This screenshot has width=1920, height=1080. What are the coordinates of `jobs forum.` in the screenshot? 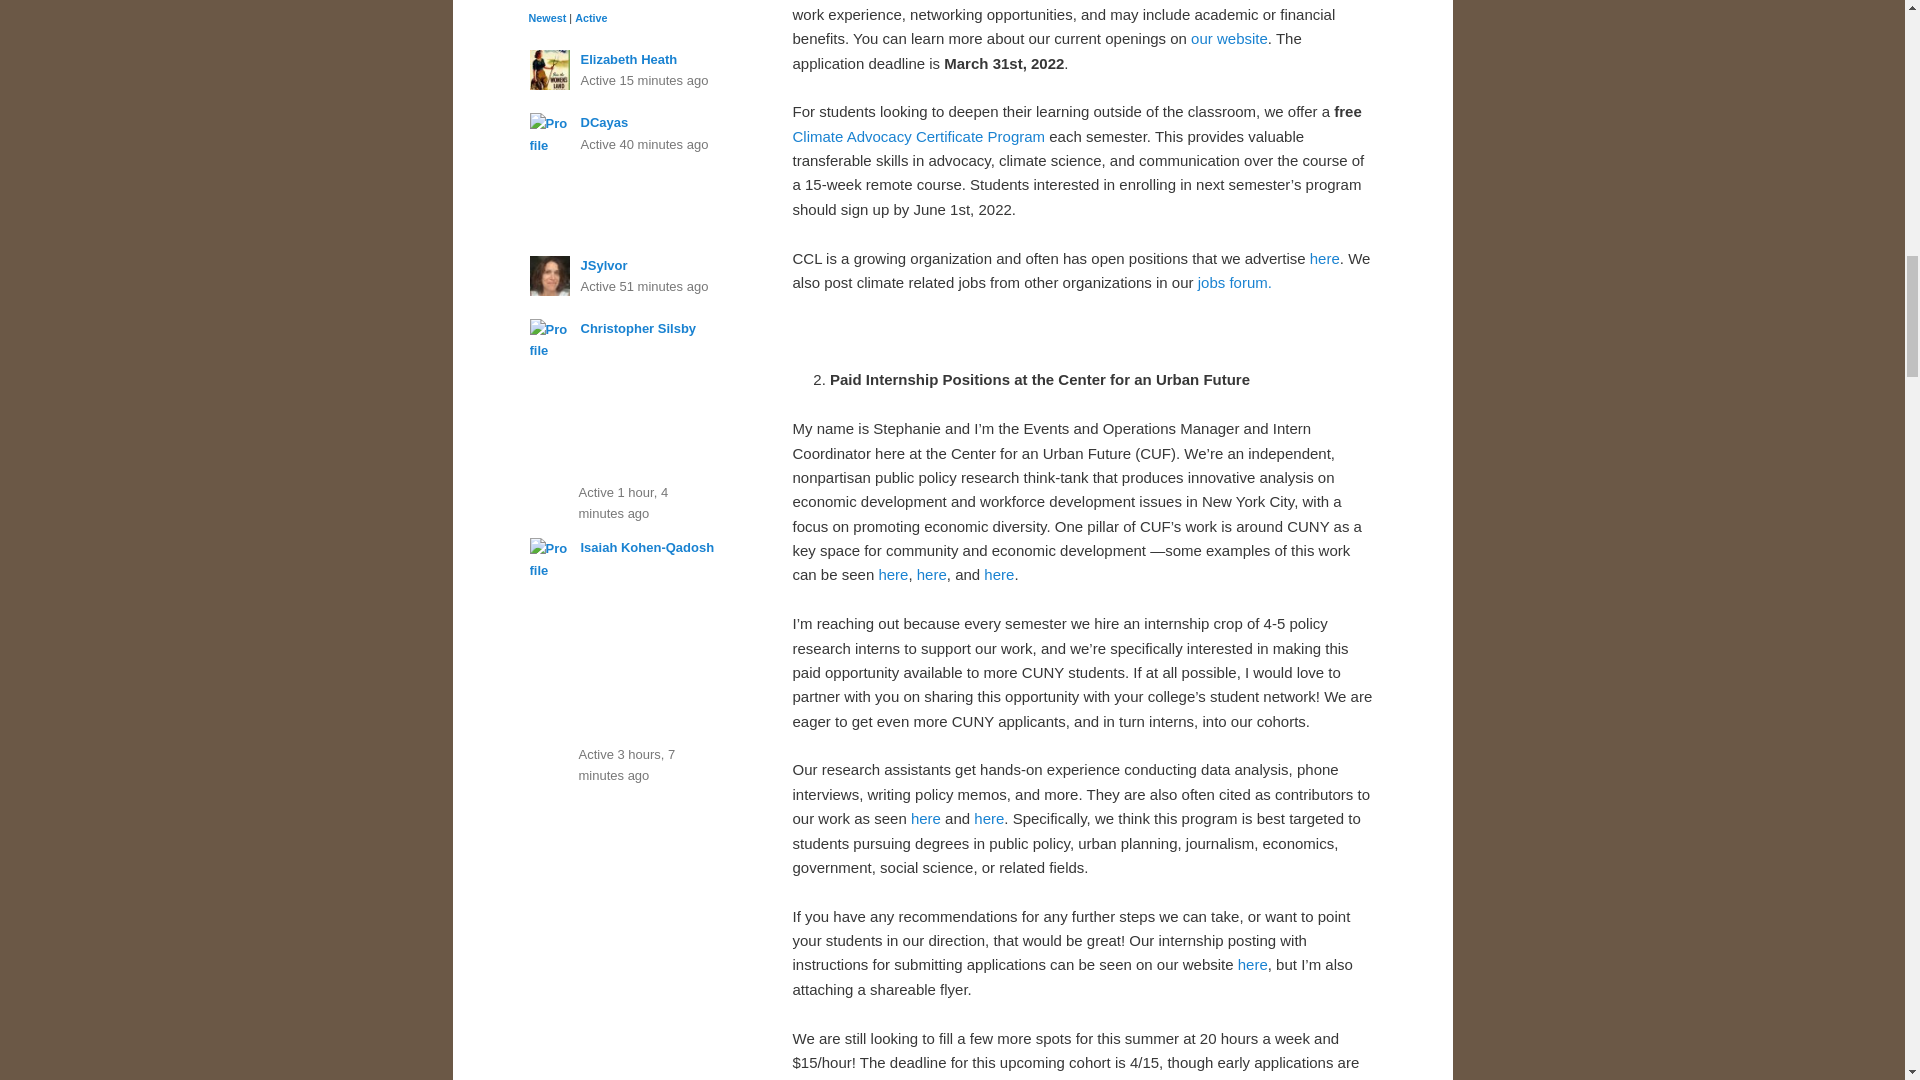 It's located at (1232, 282).